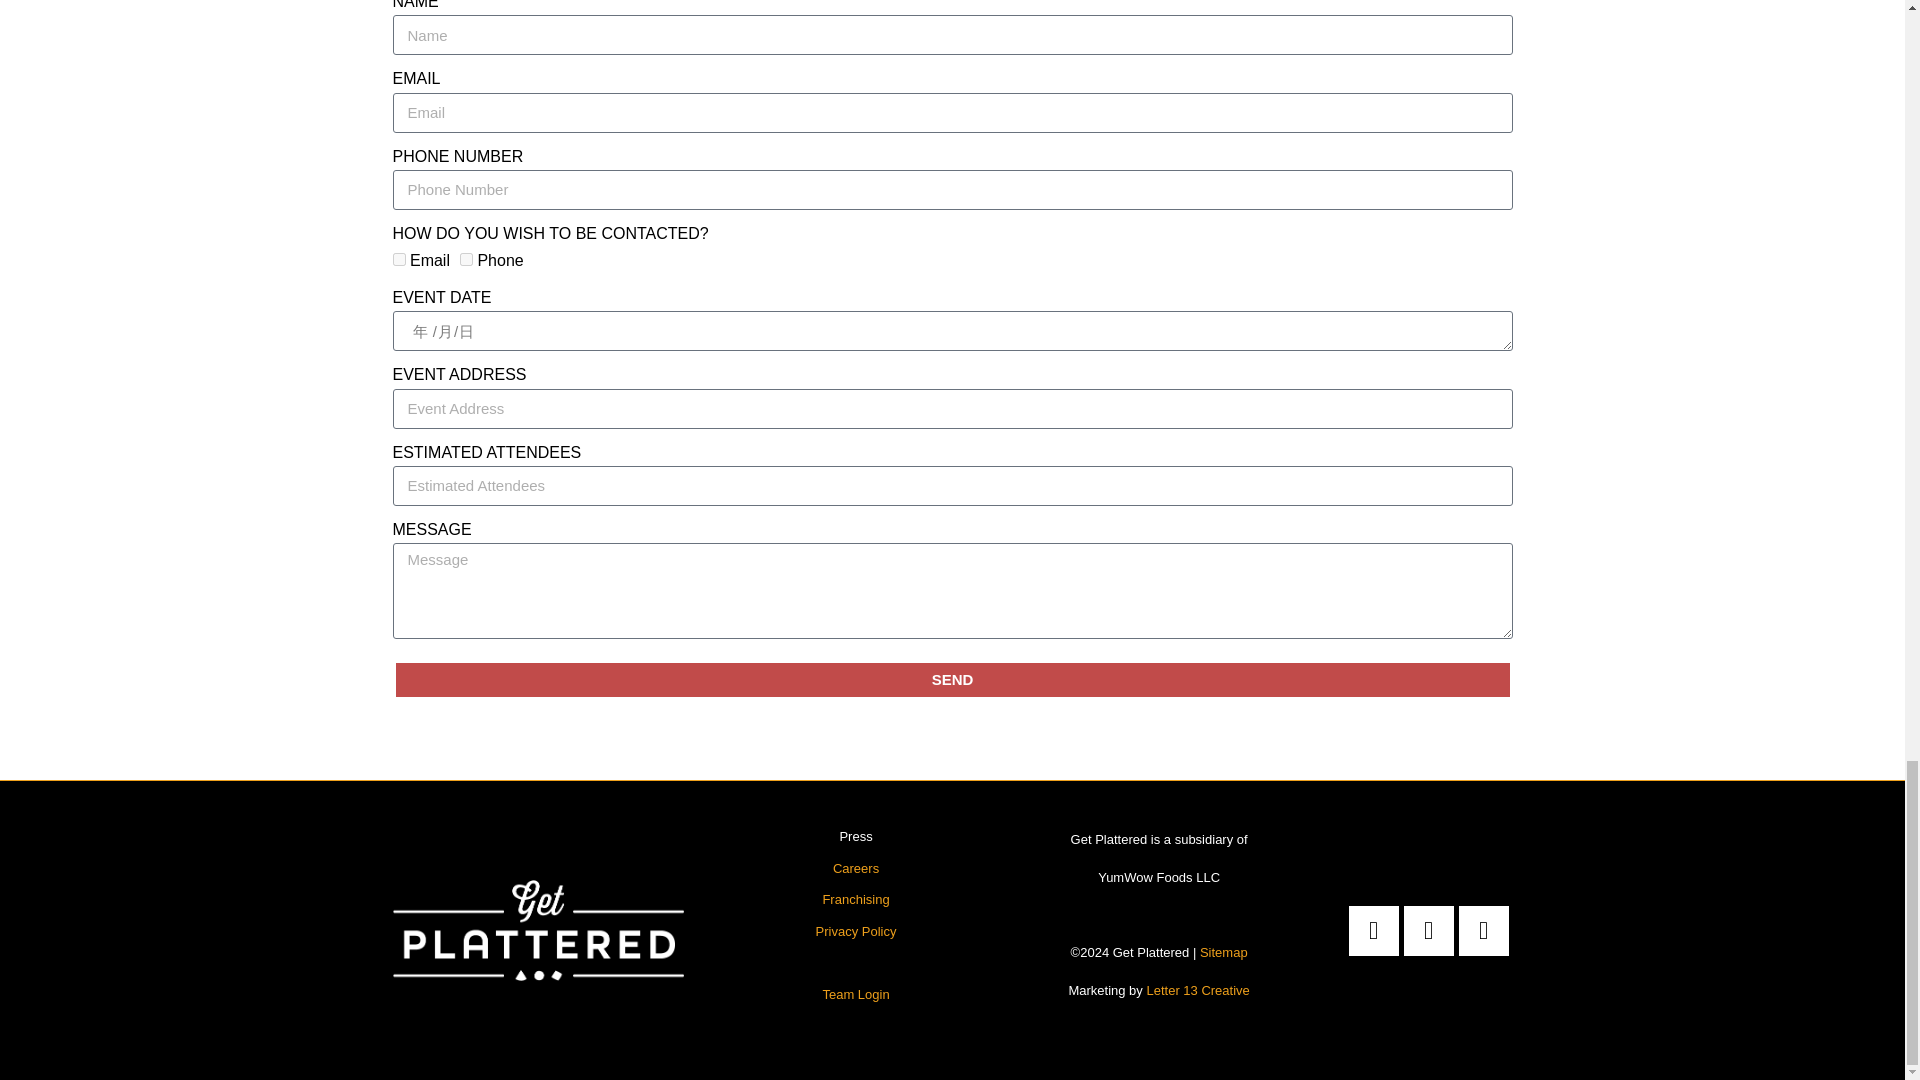 This screenshot has width=1920, height=1080. What do you see at coordinates (398, 258) in the screenshot?
I see `Email` at bounding box center [398, 258].